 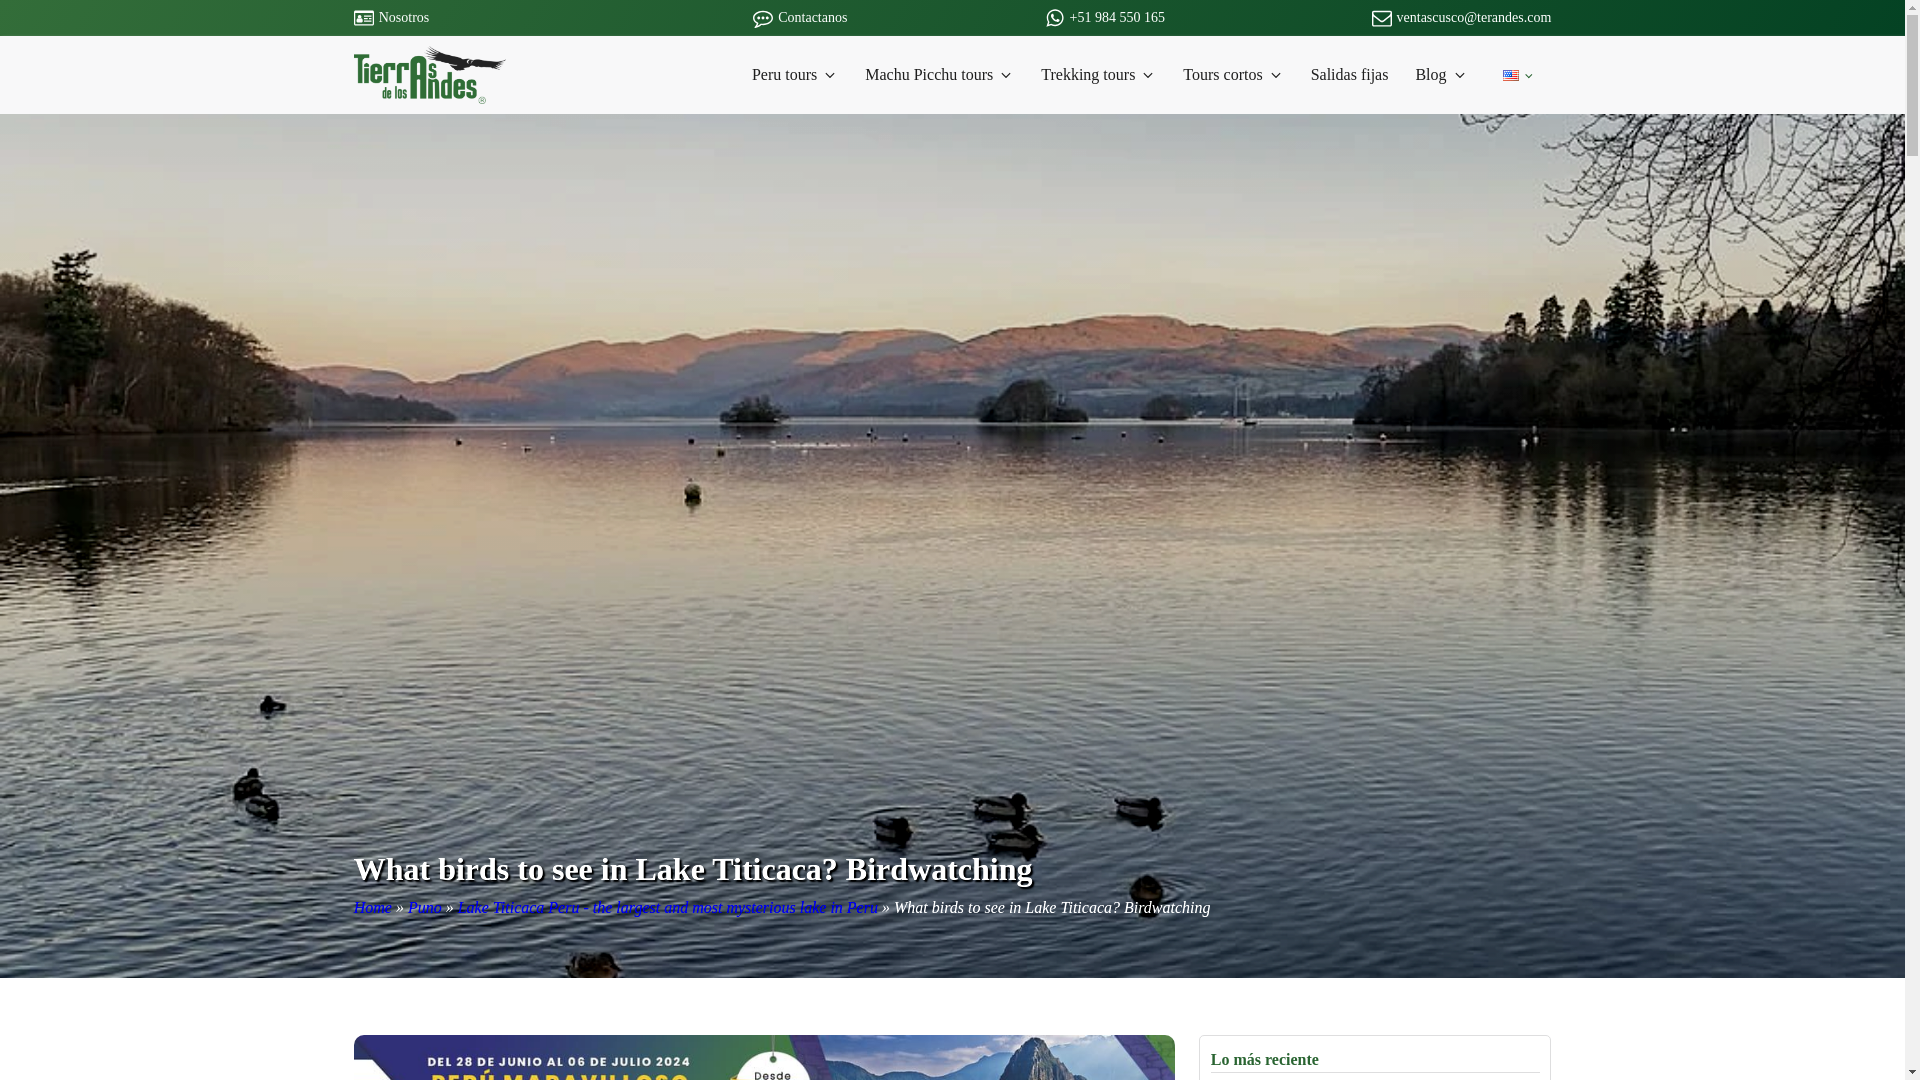 What do you see at coordinates (1100, 74) in the screenshot?
I see `Trekking tours` at bounding box center [1100, 74].